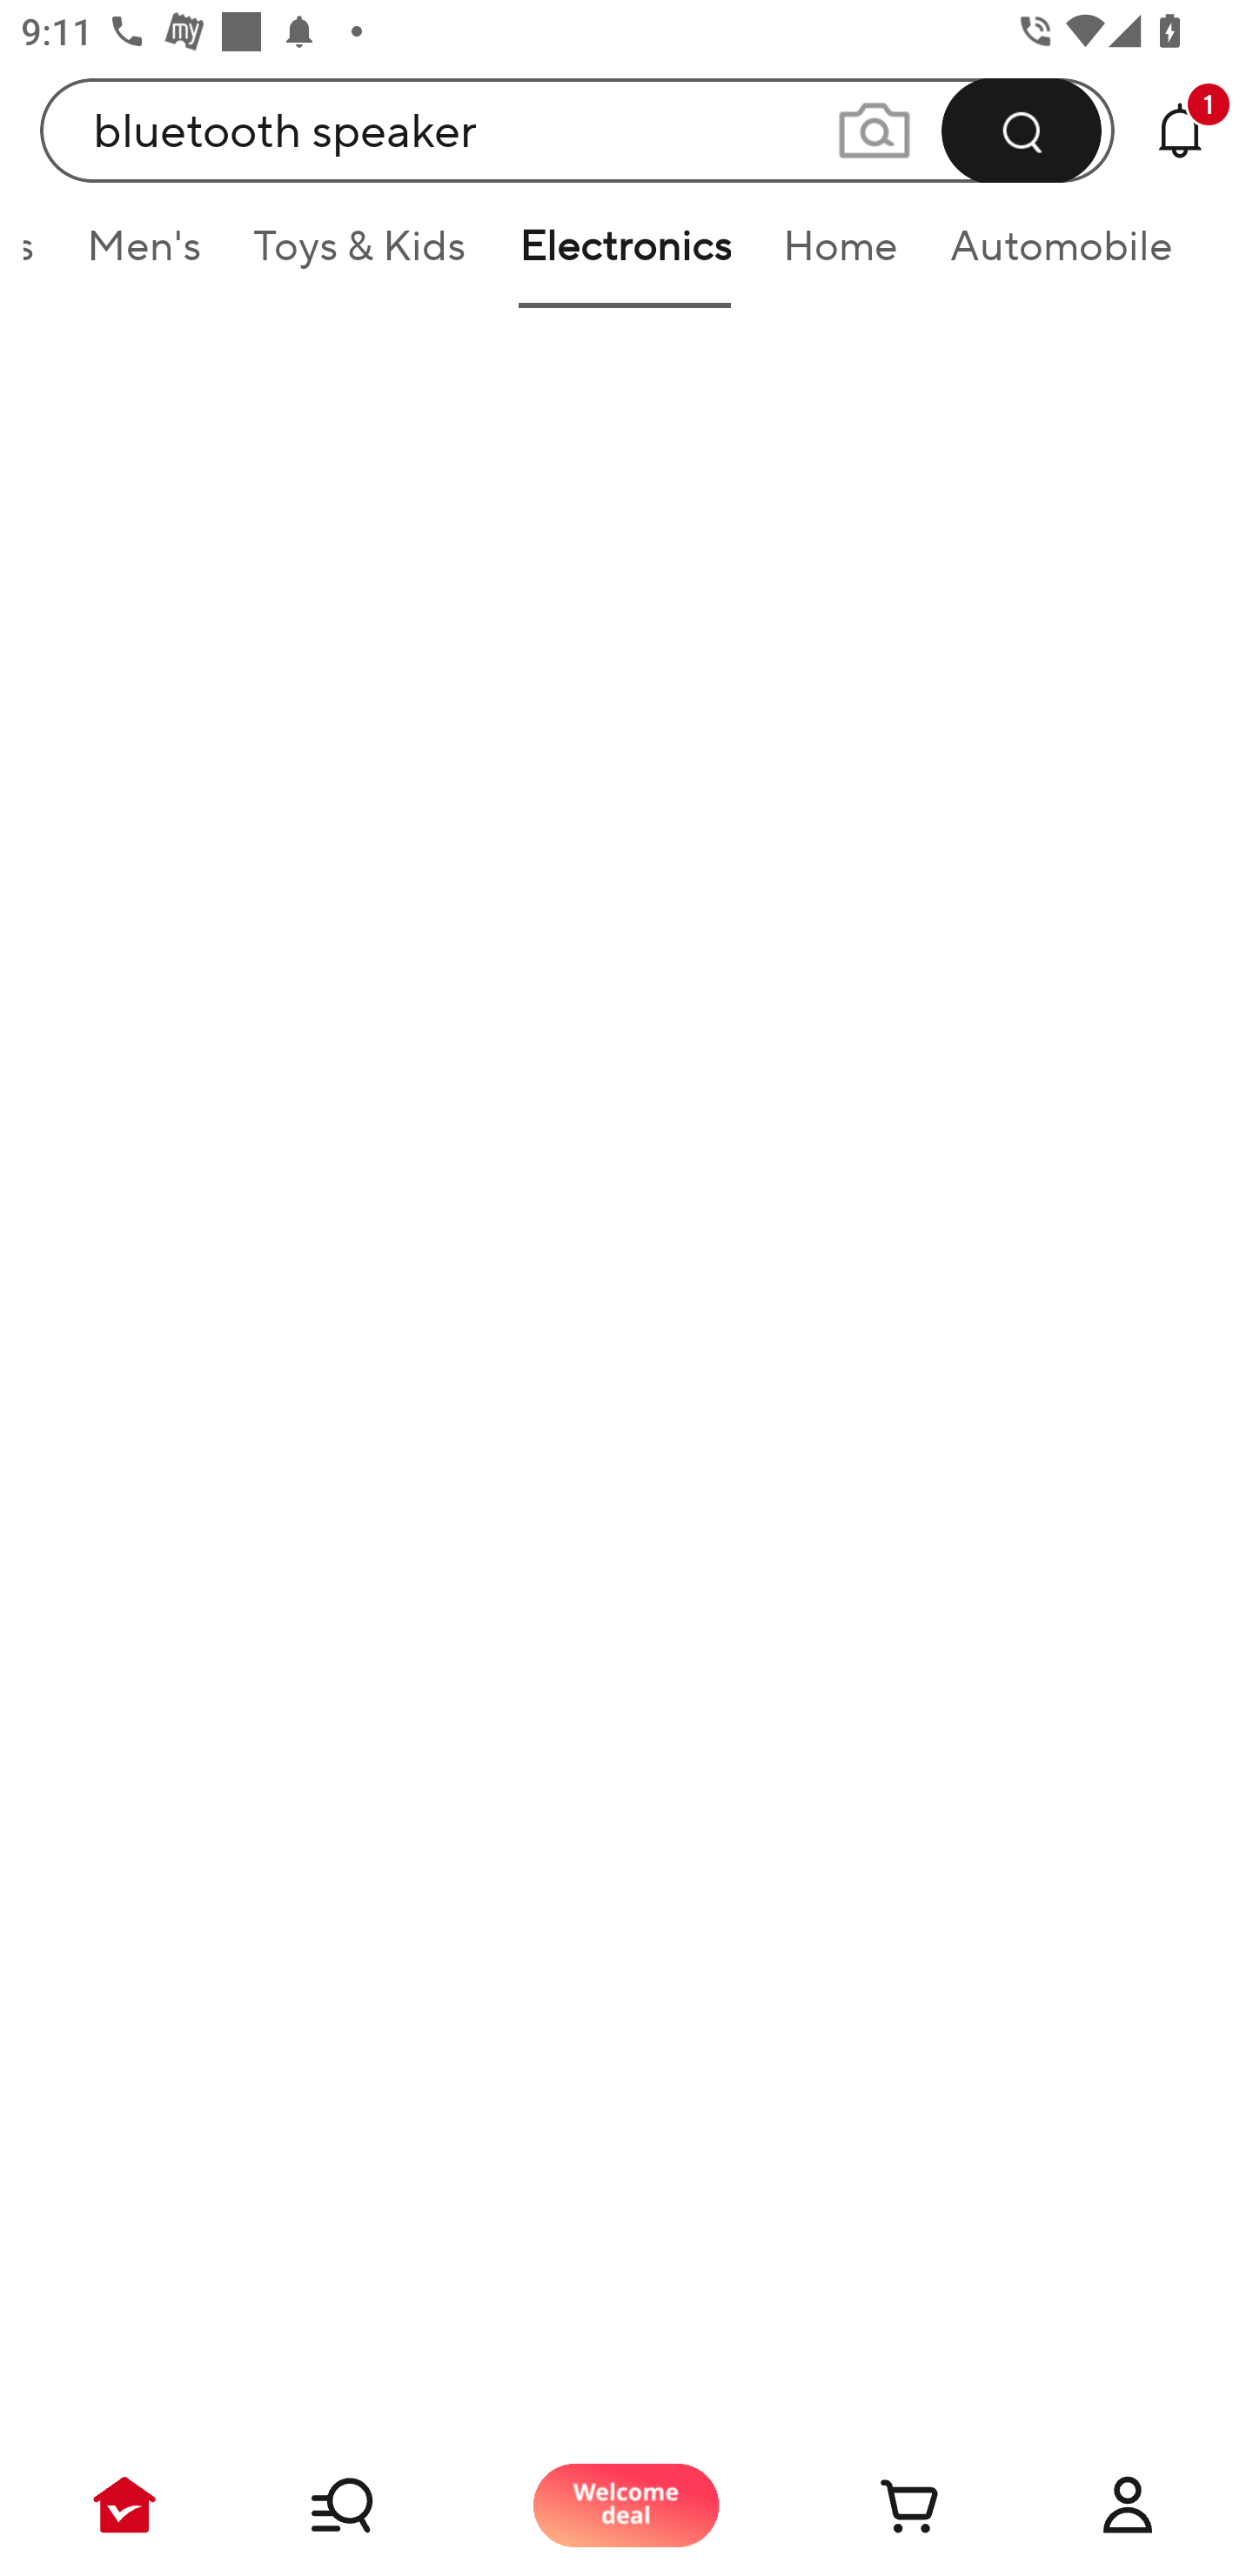 Image resolution: width=1253 pixels, height=2576 pixels. I want to click on bluetooth speaker, so click(578, 130).